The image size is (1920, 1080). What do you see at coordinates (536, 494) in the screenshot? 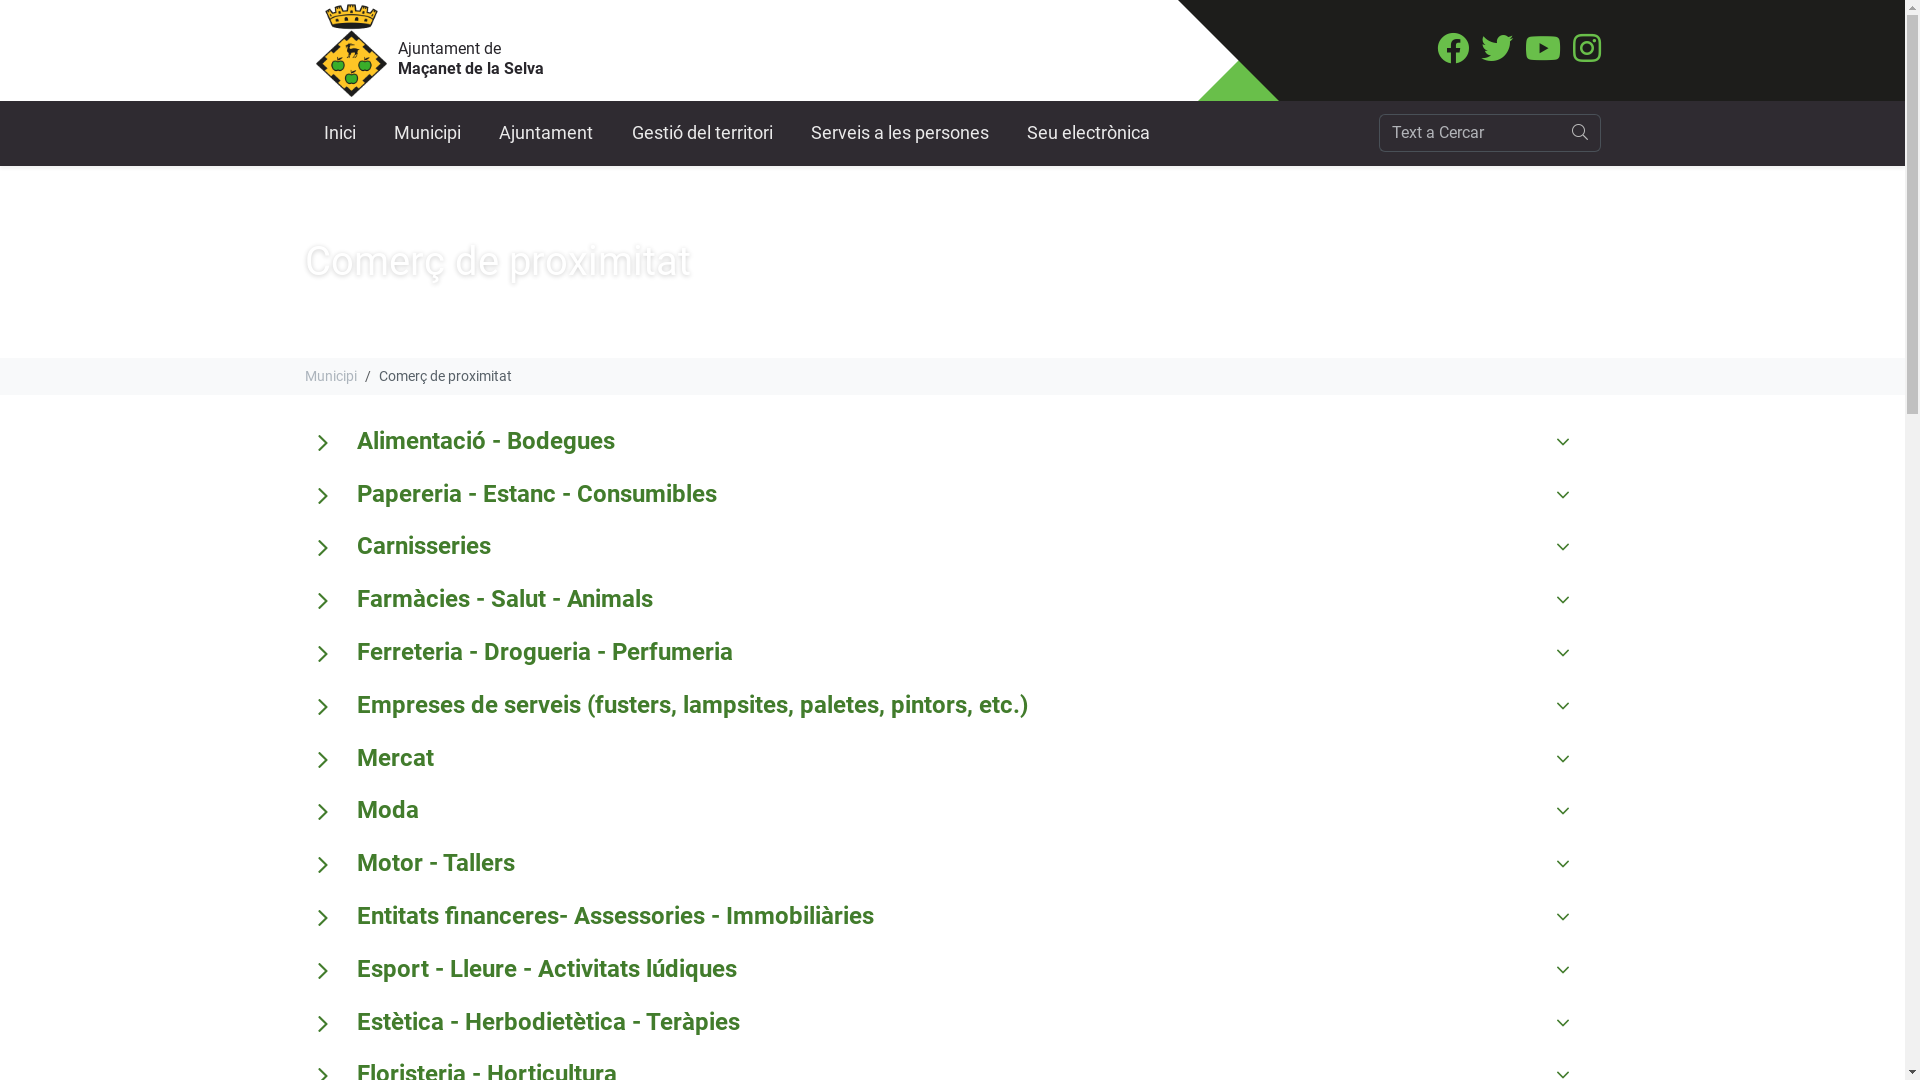
I see `Papereria - Estanc - Consumibles` at bounding box center [536, 494].